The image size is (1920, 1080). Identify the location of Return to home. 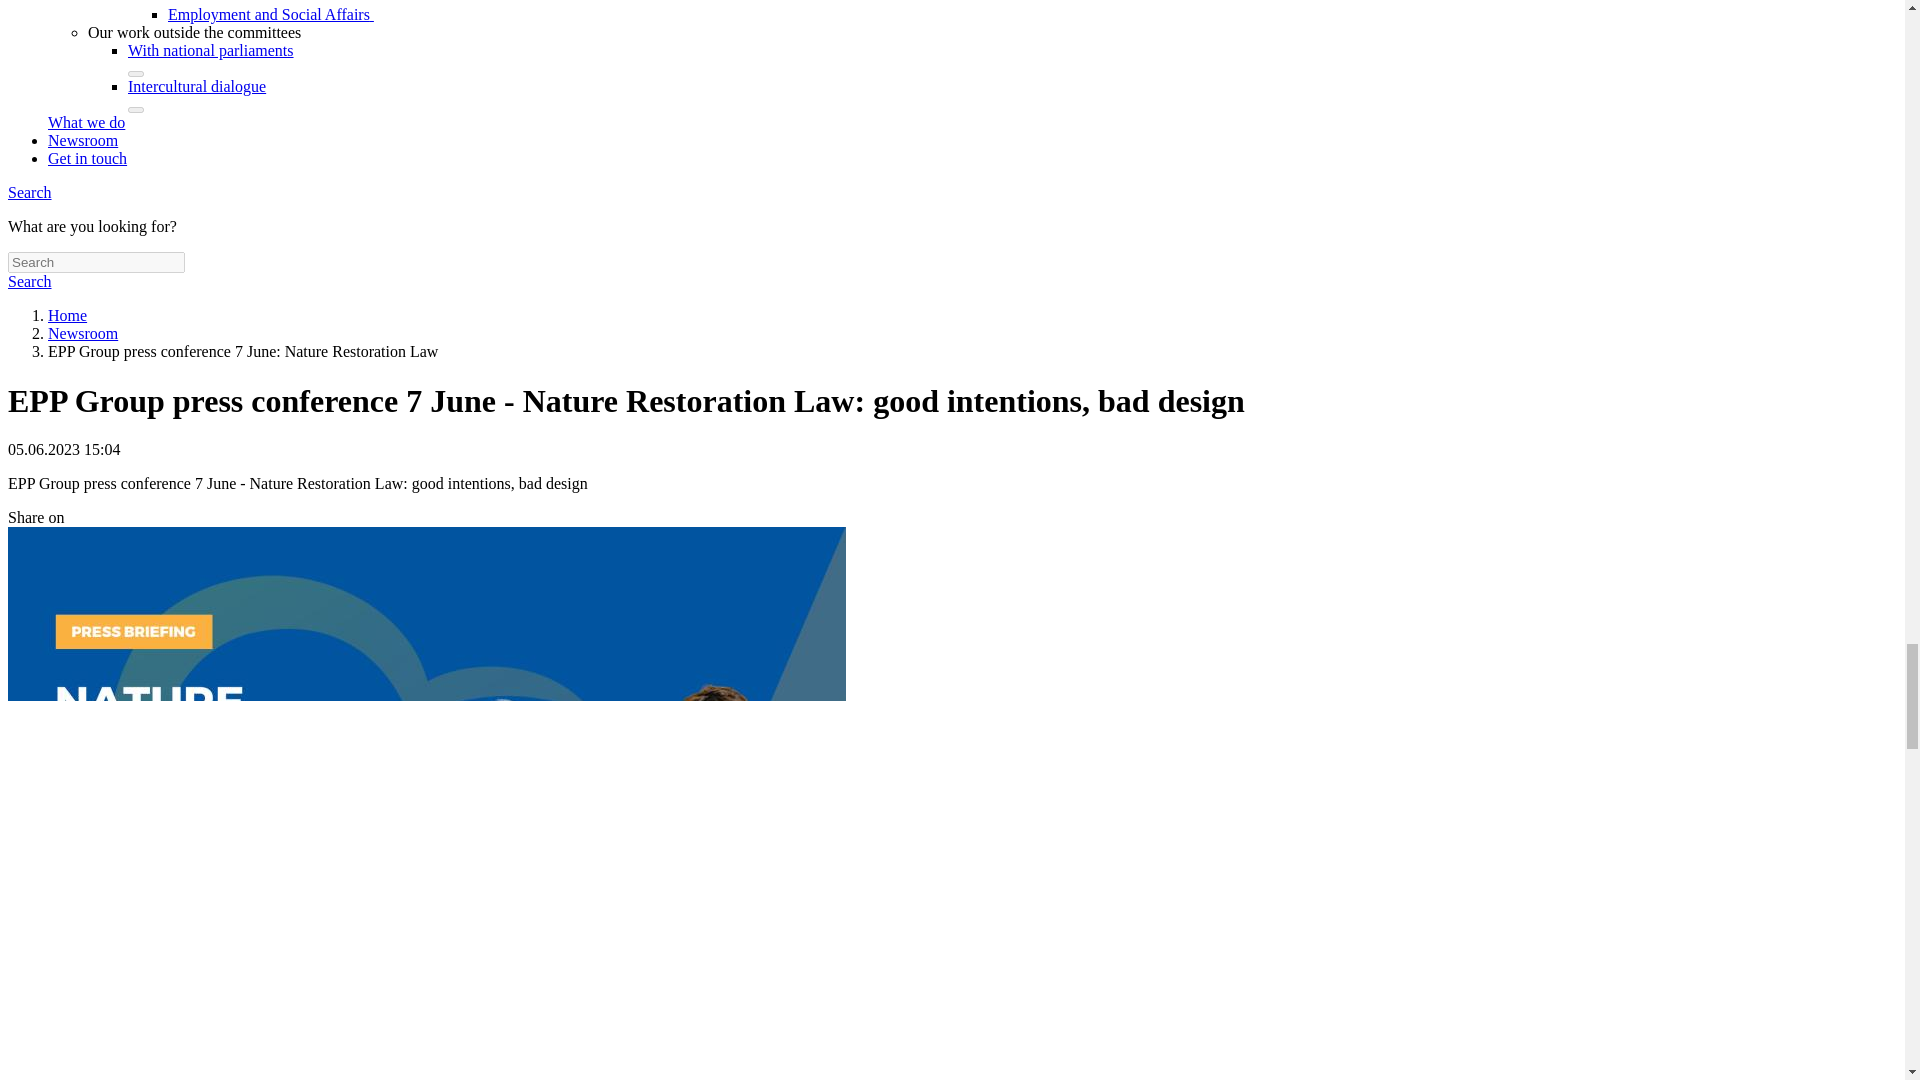
(67, 315).